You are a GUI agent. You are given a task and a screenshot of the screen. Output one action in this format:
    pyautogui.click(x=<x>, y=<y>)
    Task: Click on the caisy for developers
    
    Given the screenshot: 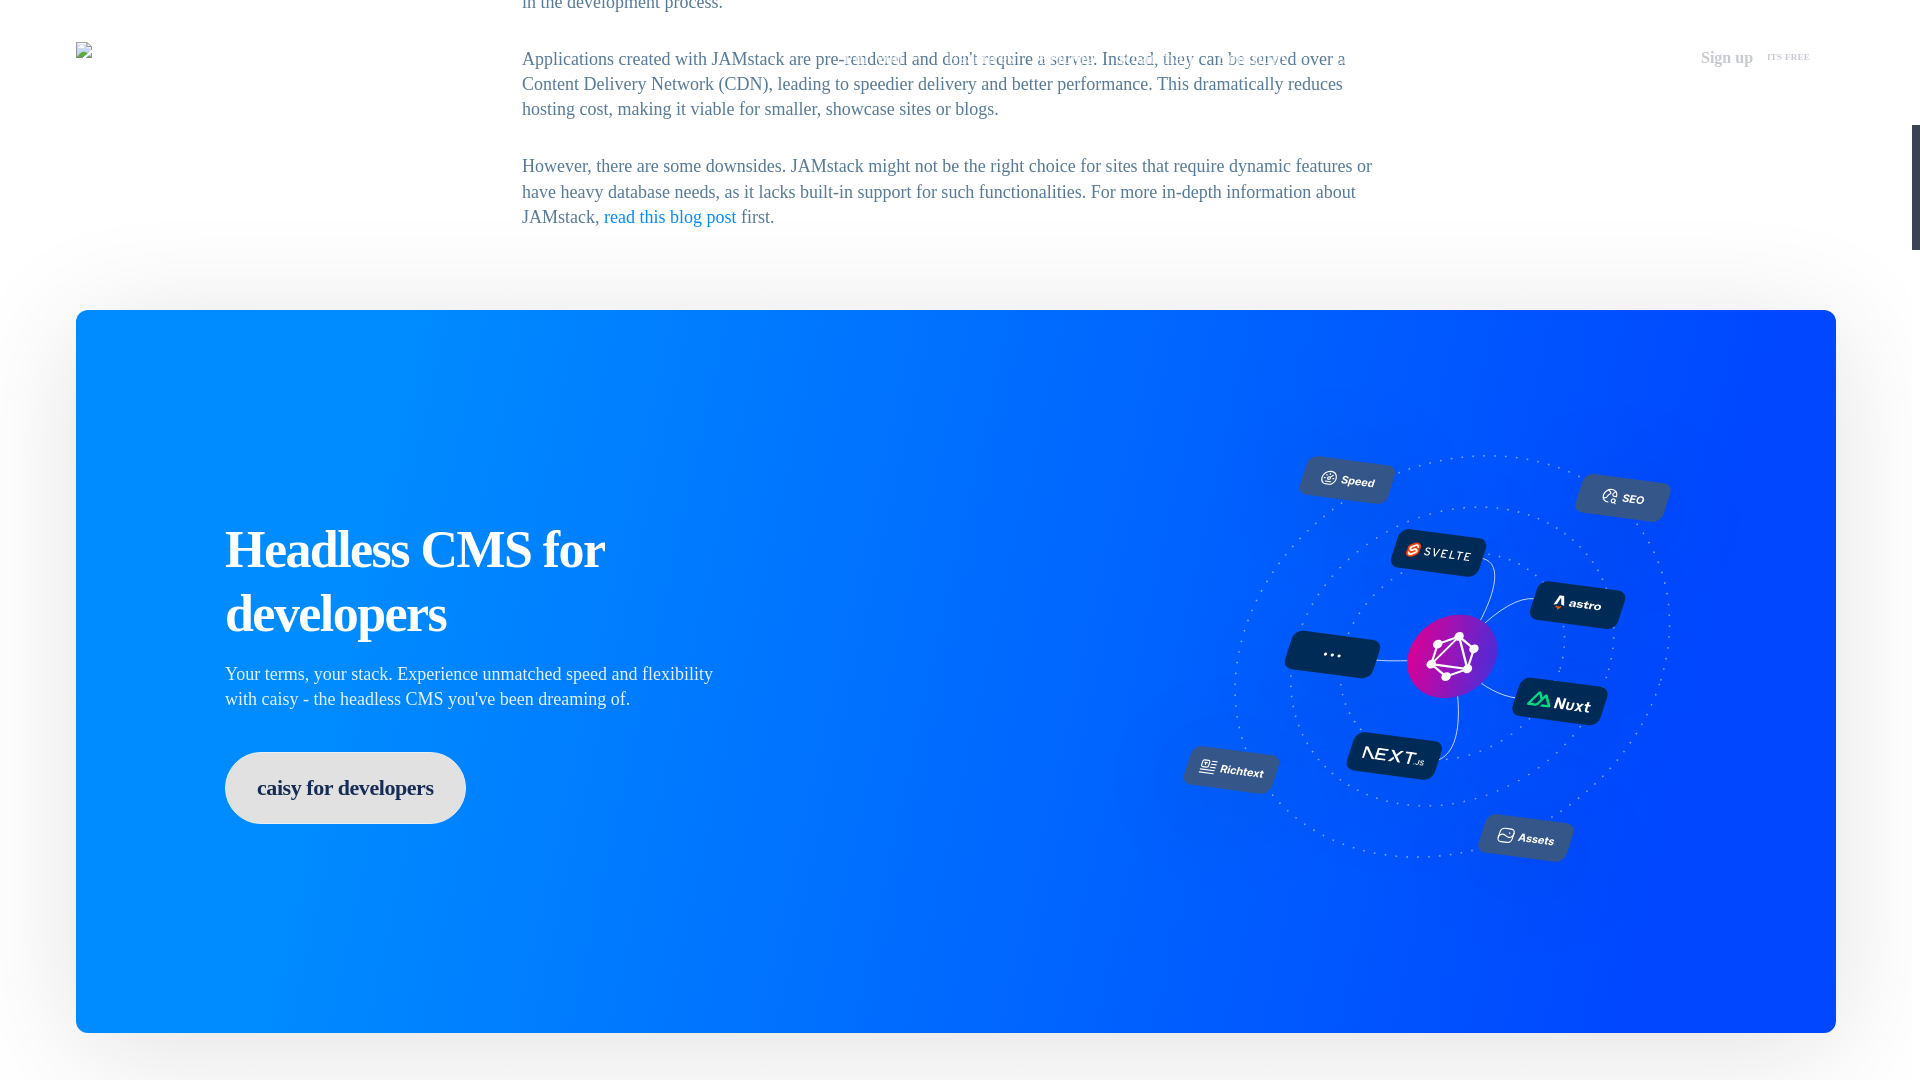 What is the action you would take?
    pyautogui.click(x=345, y=789)
    